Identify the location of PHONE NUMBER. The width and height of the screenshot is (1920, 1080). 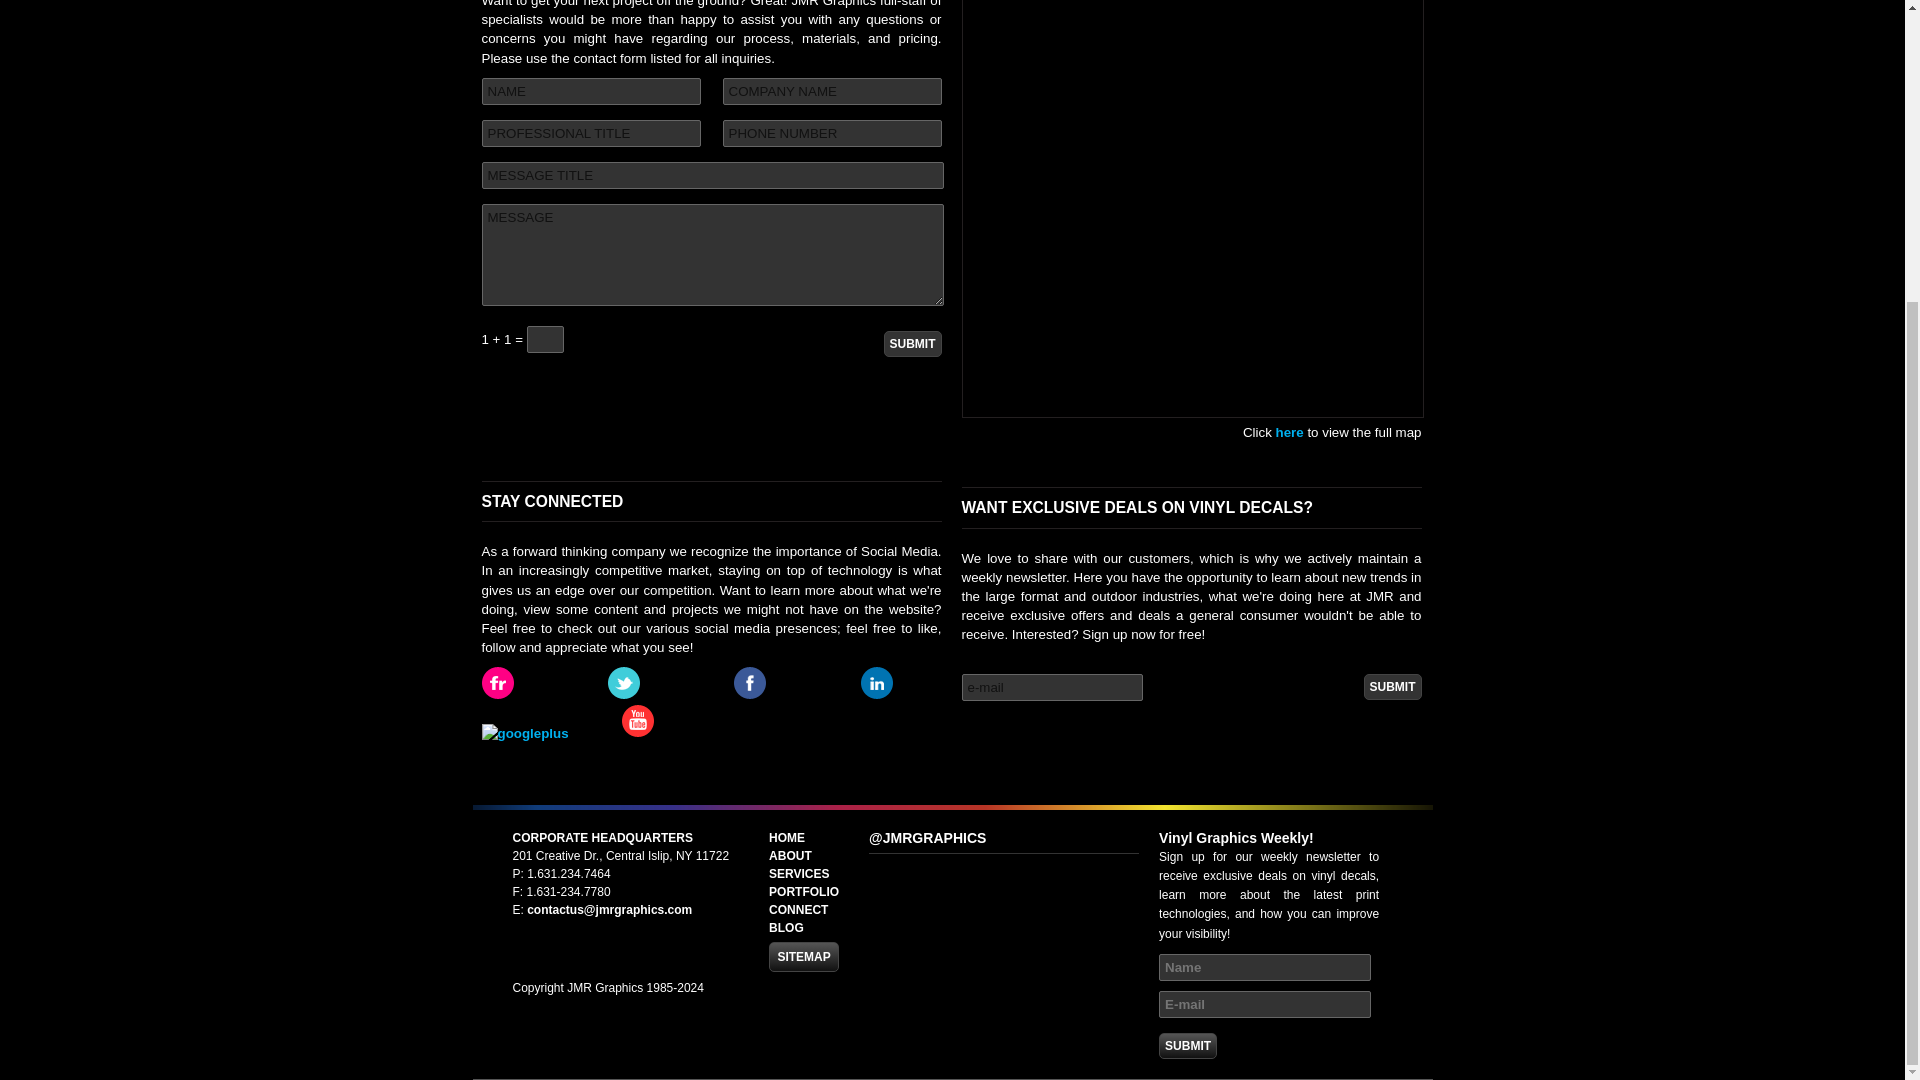
(830, 132).